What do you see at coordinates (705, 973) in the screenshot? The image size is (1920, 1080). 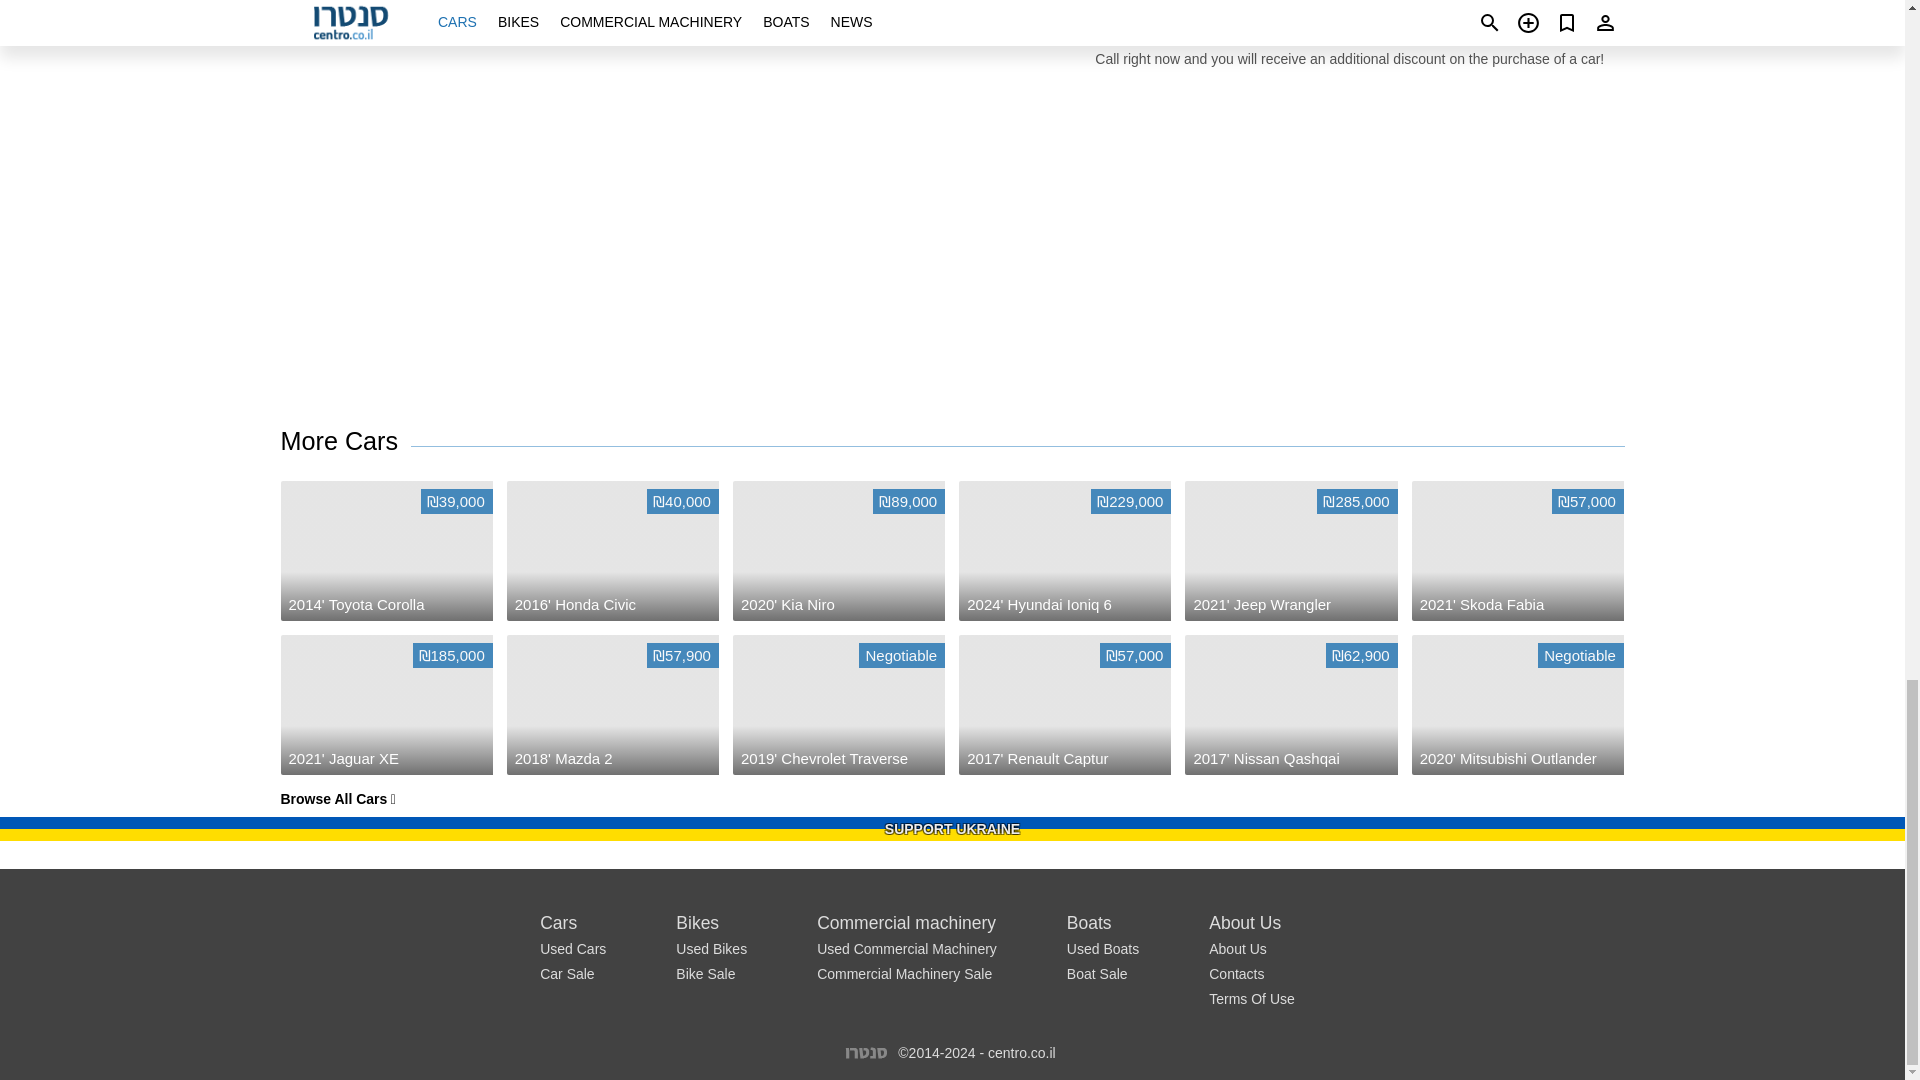 I see `More Cars` at bounding box center [705, 973].